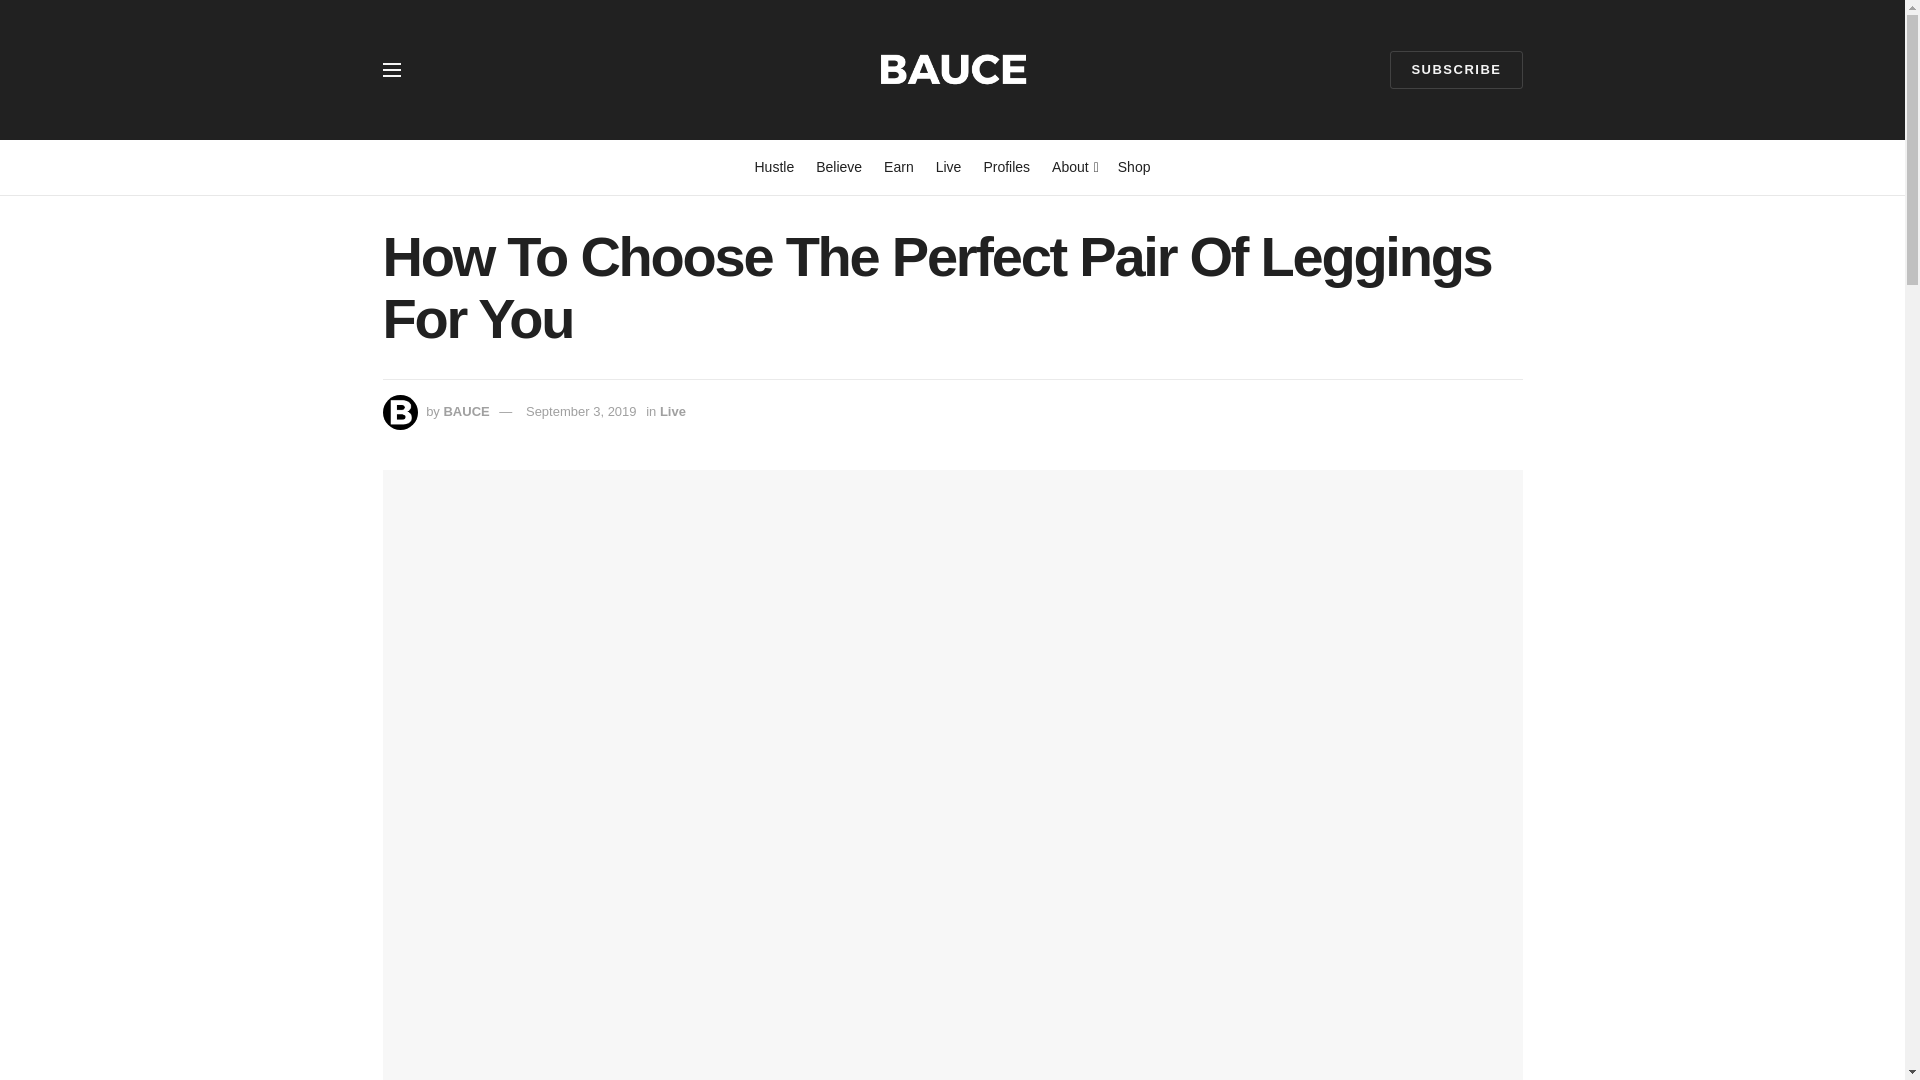 This screenshot has height=1080, width=1920. Describe the element at coordinates (1074, 167) in the screenshot. I see `About` at that location.